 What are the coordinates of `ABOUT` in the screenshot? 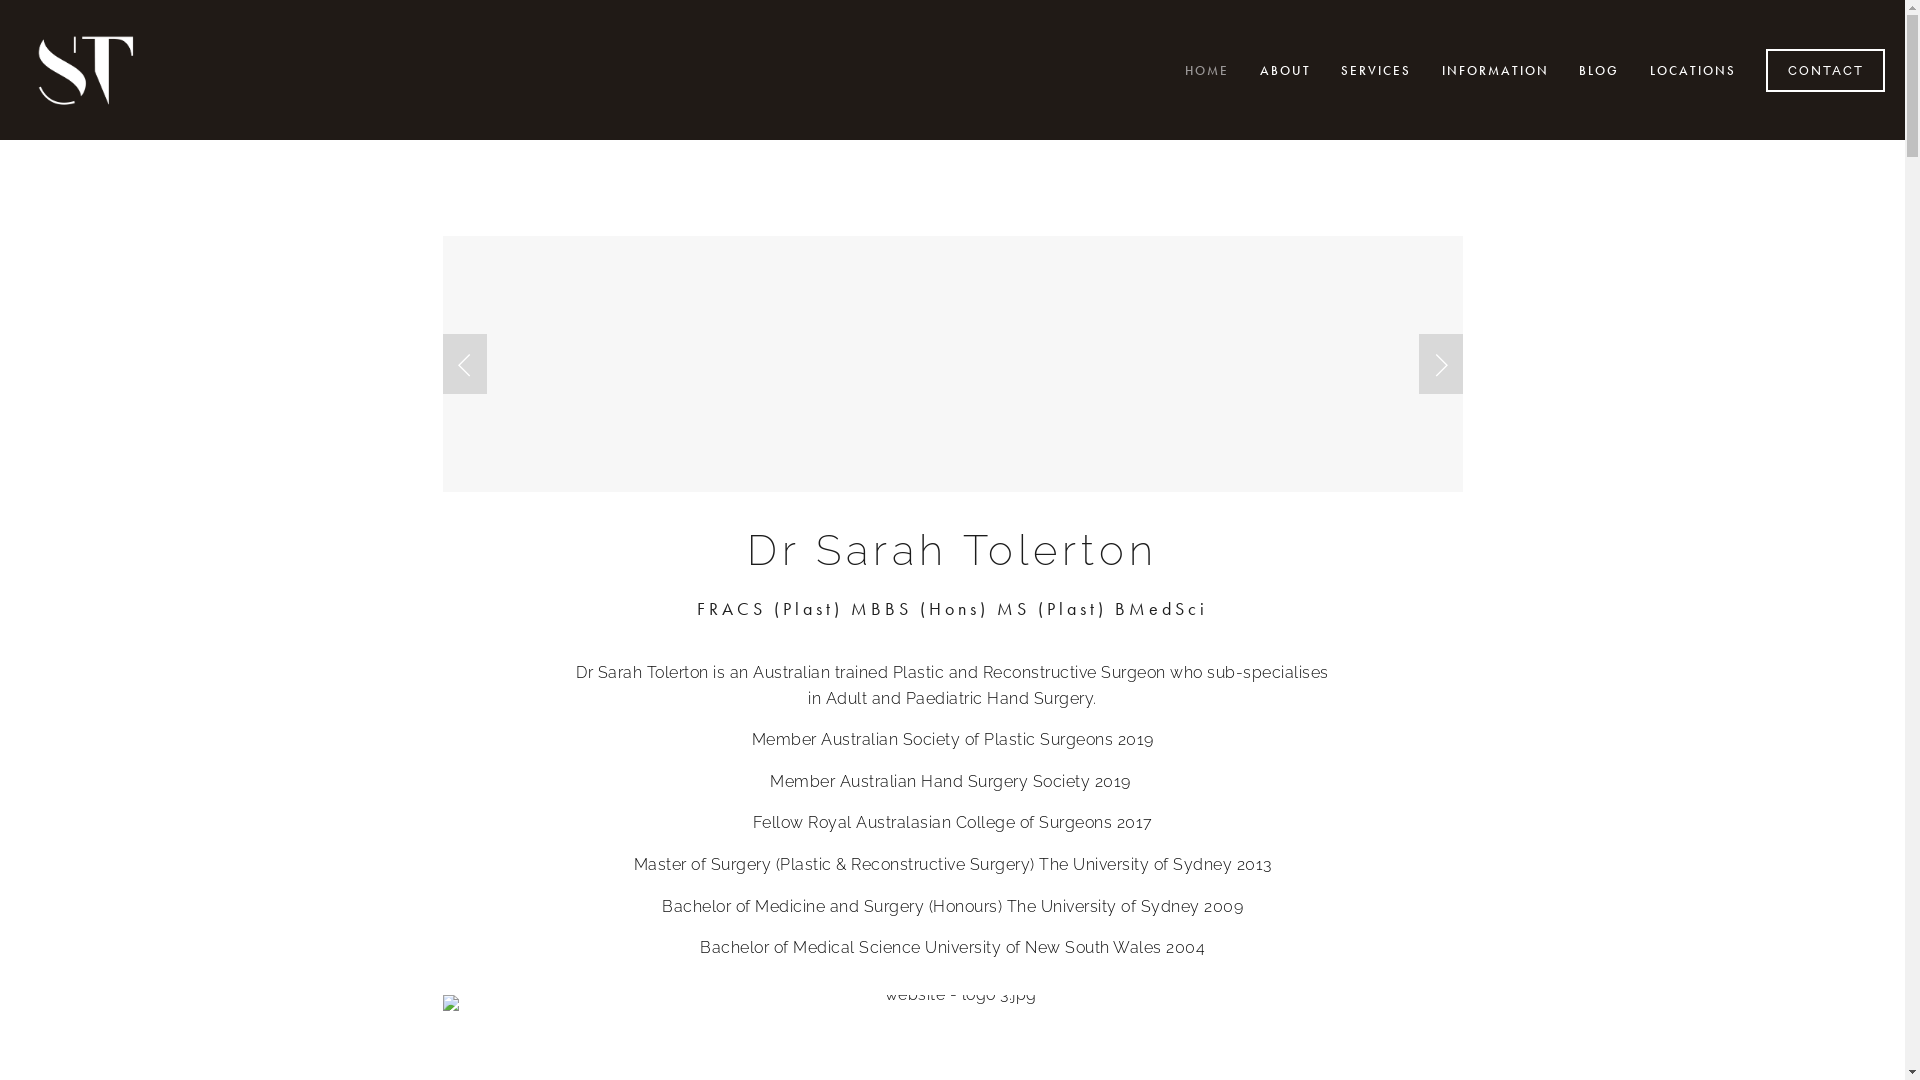 It's located at (1284, 70).